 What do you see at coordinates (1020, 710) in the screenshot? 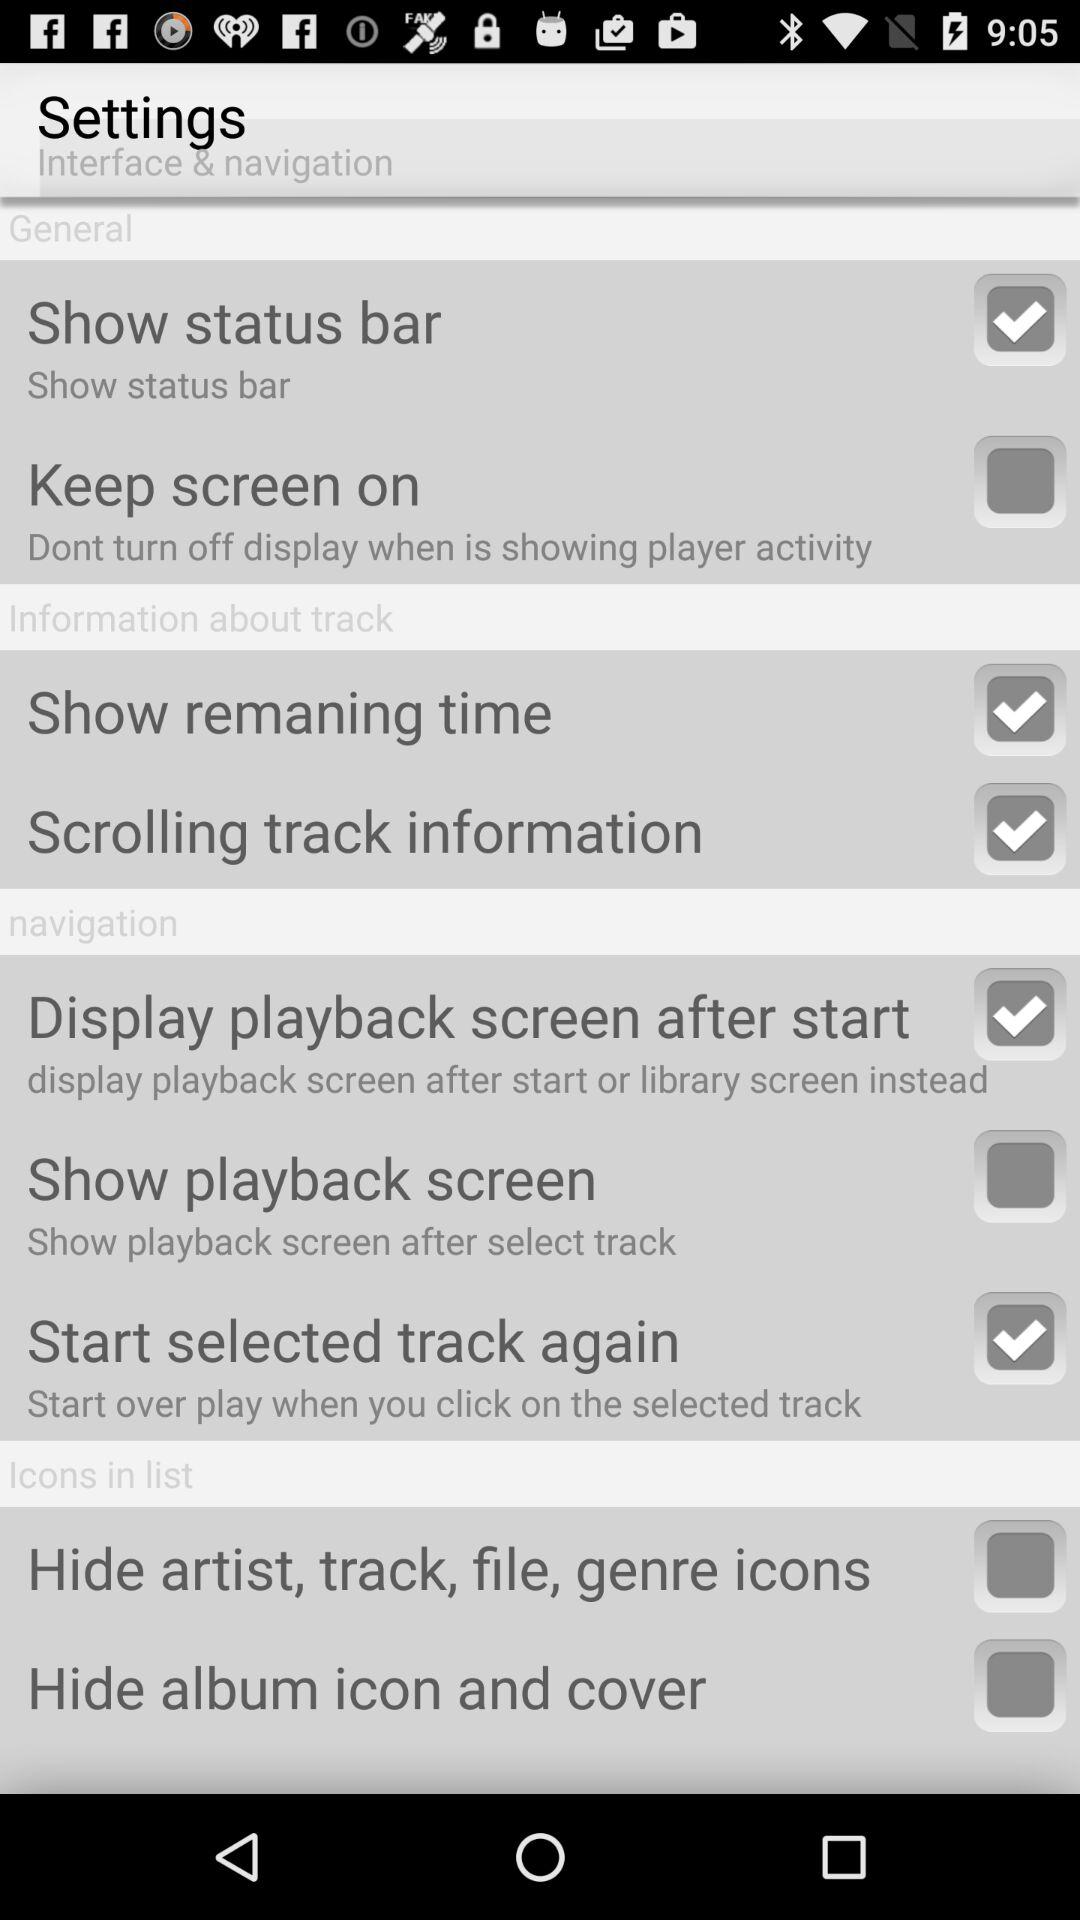
I see `show remaining time option` at bounding box center [1020, 710].